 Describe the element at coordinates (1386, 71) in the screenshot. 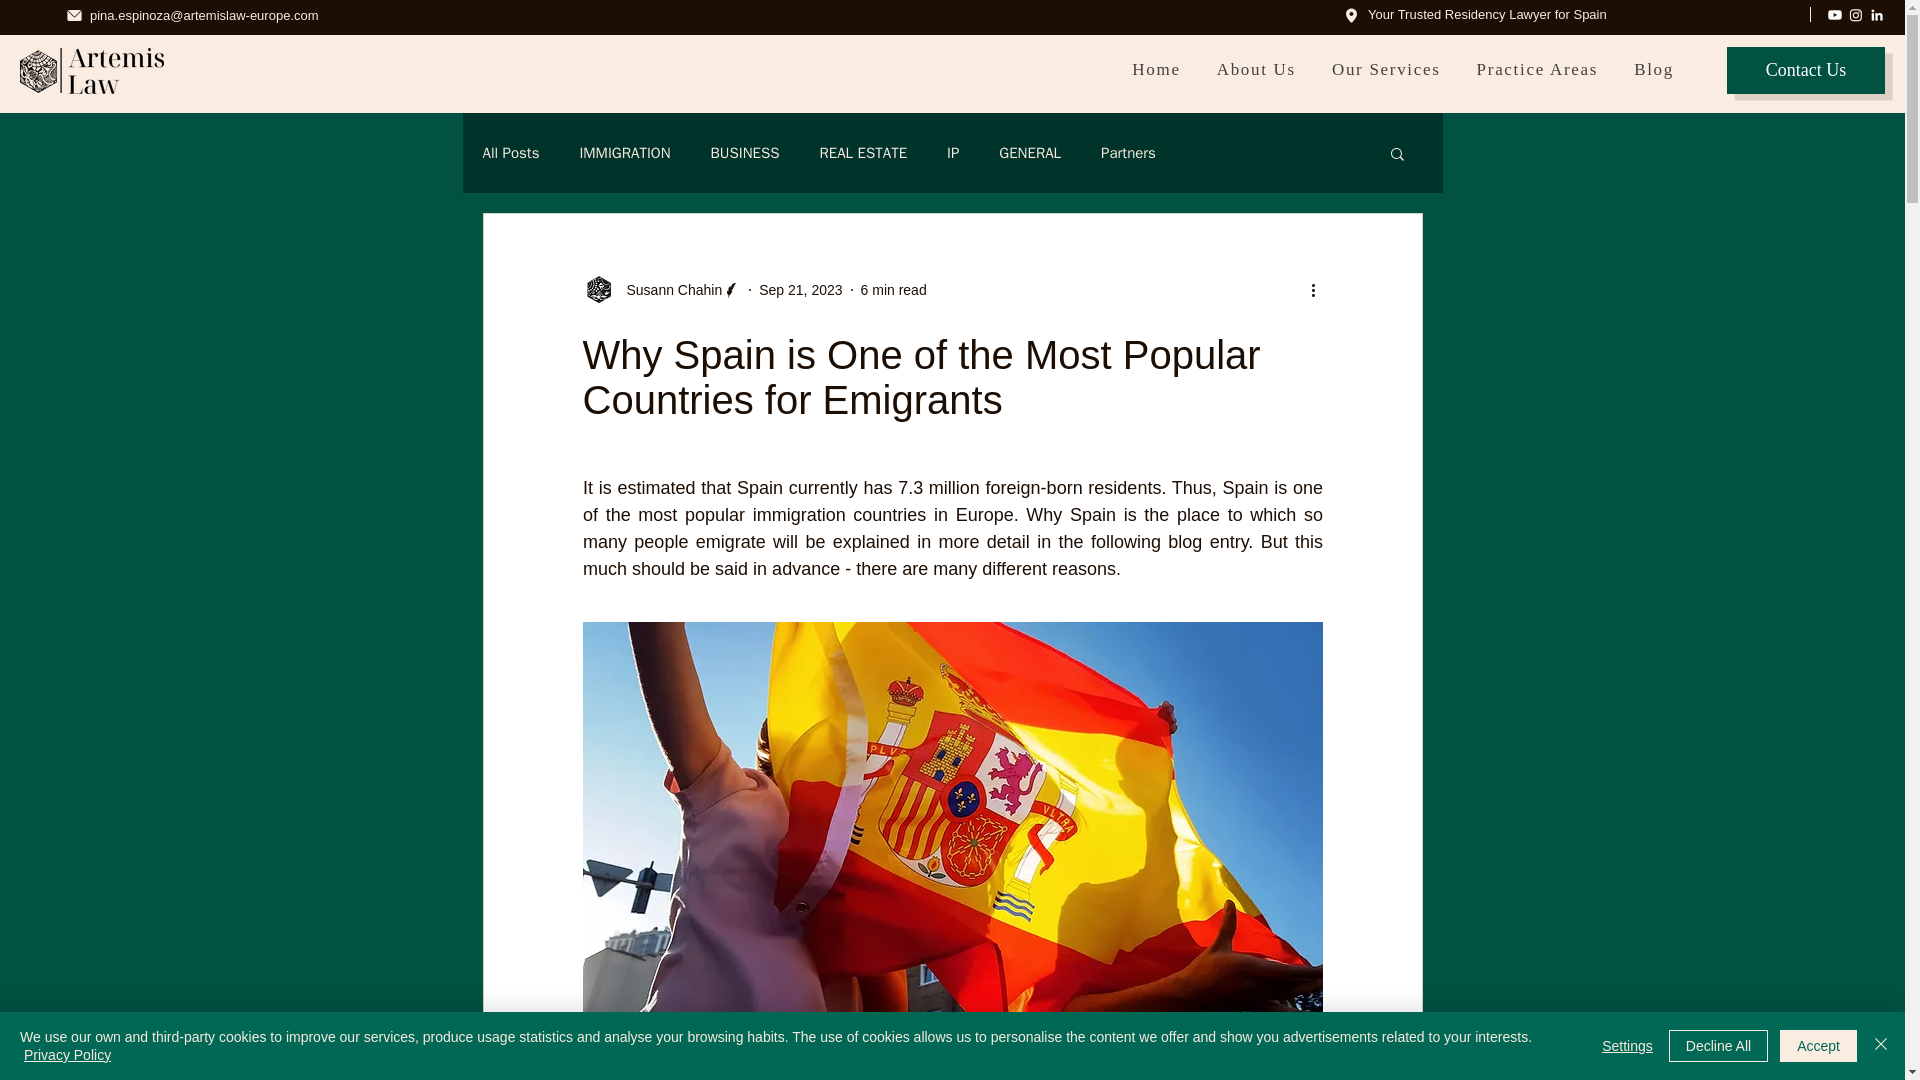

I see `Our Services` at that location.